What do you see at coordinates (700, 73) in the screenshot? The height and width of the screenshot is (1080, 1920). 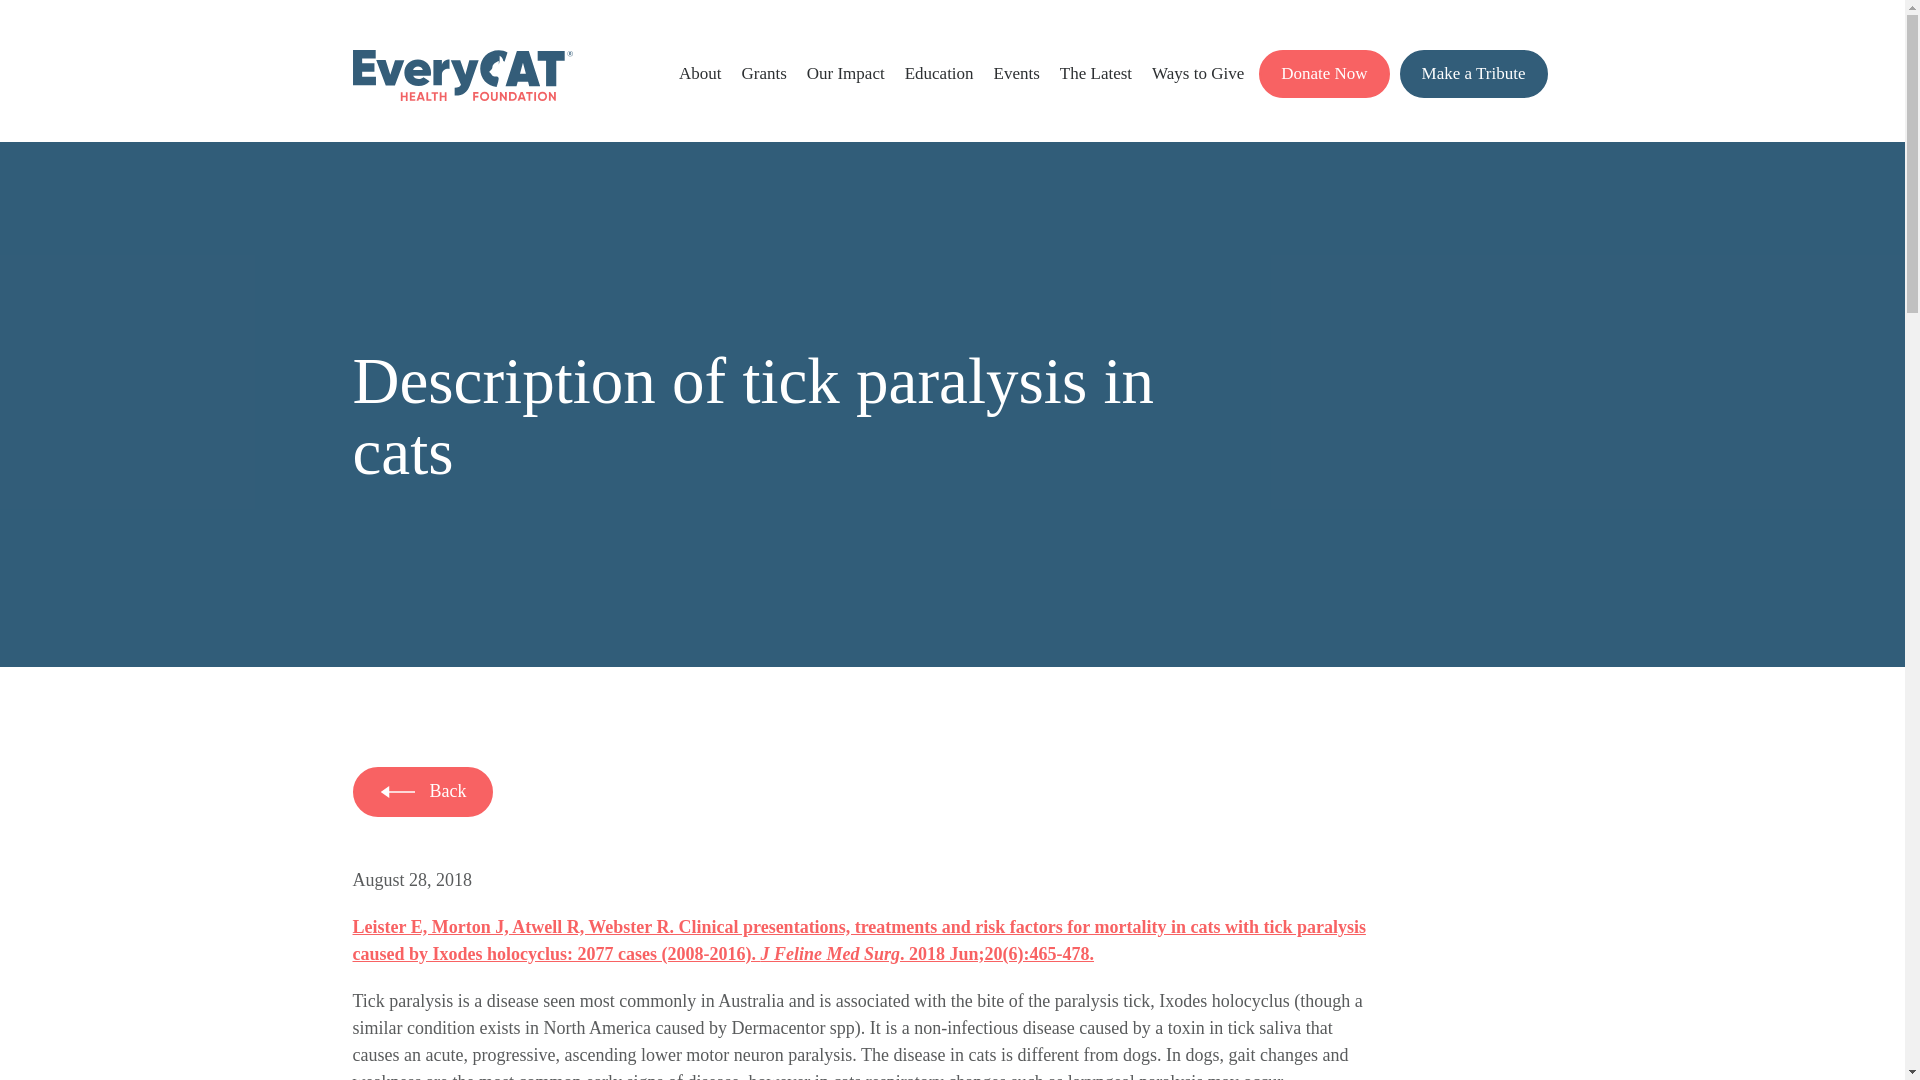 I see `About` at bounding box center [700, 73].